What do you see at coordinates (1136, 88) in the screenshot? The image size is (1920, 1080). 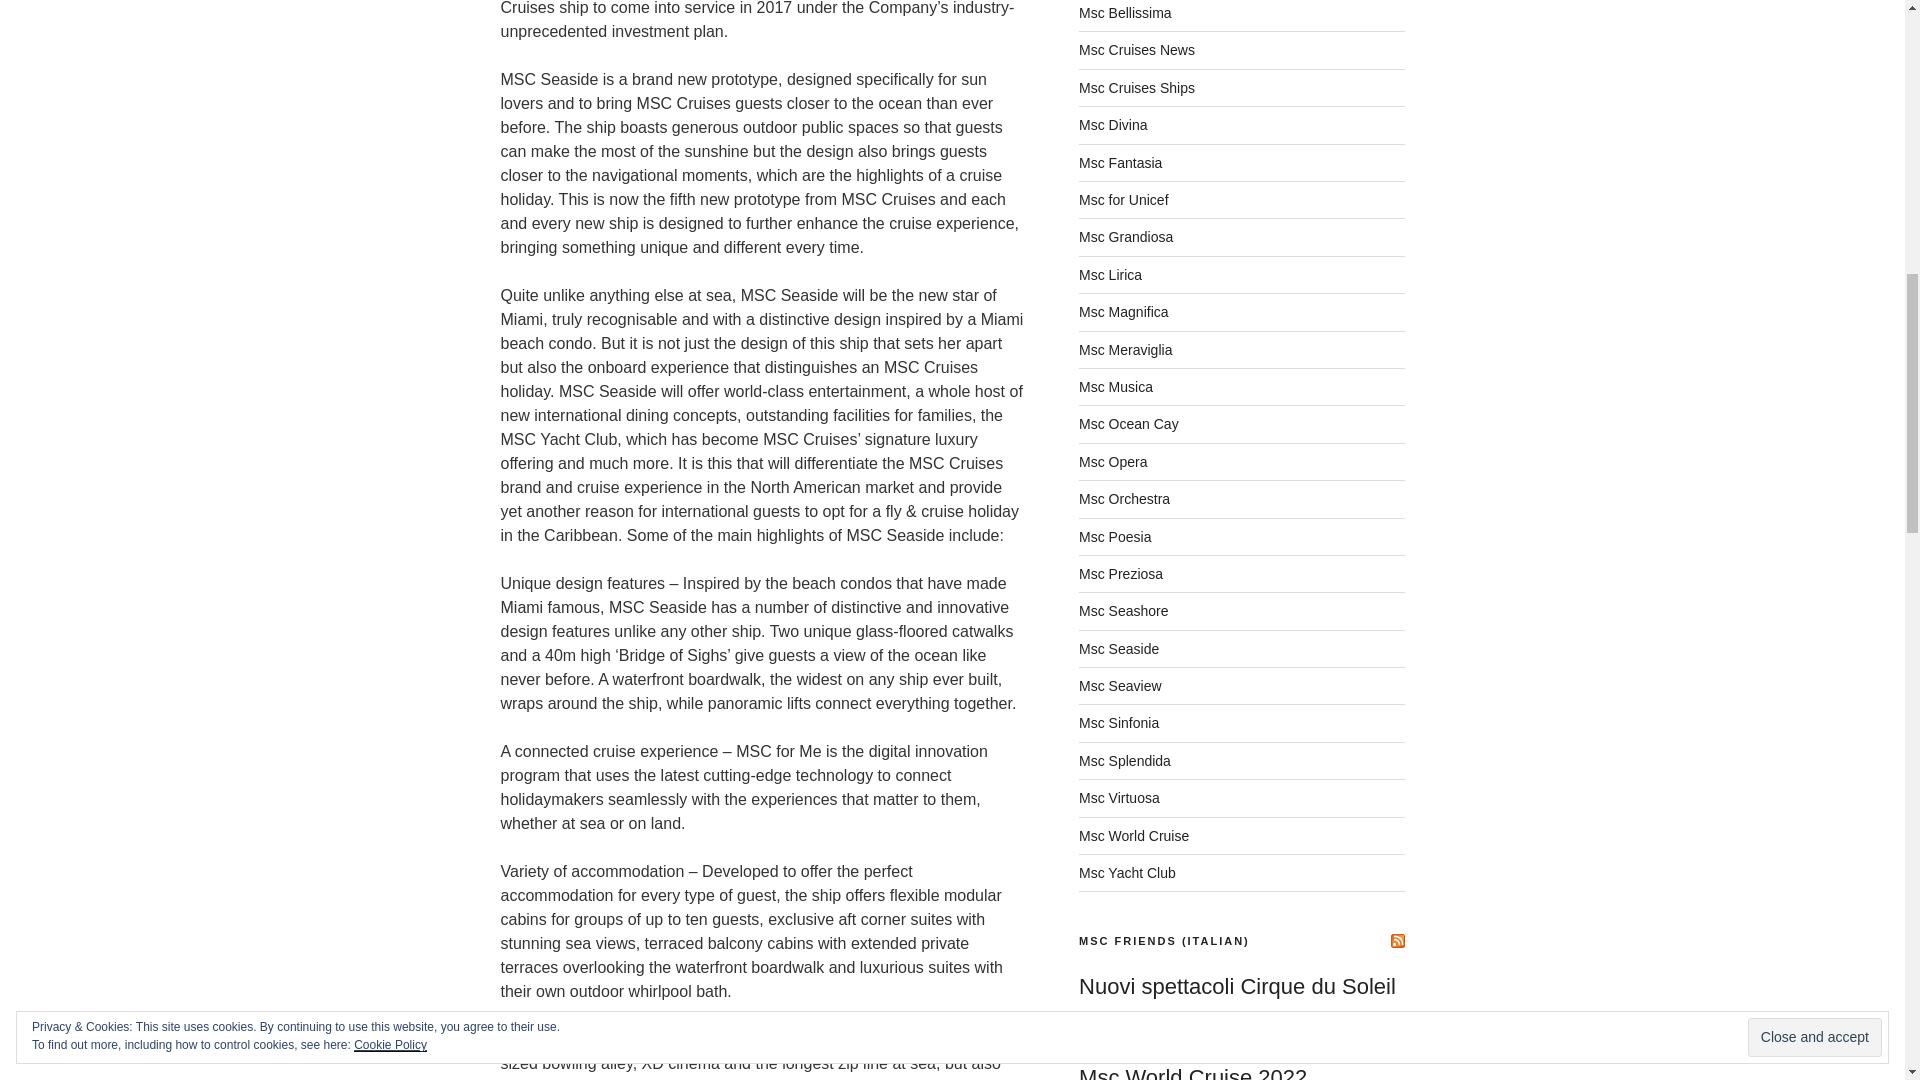 I see `Msc Cruises Ships` at bounding box center [1136, 88].